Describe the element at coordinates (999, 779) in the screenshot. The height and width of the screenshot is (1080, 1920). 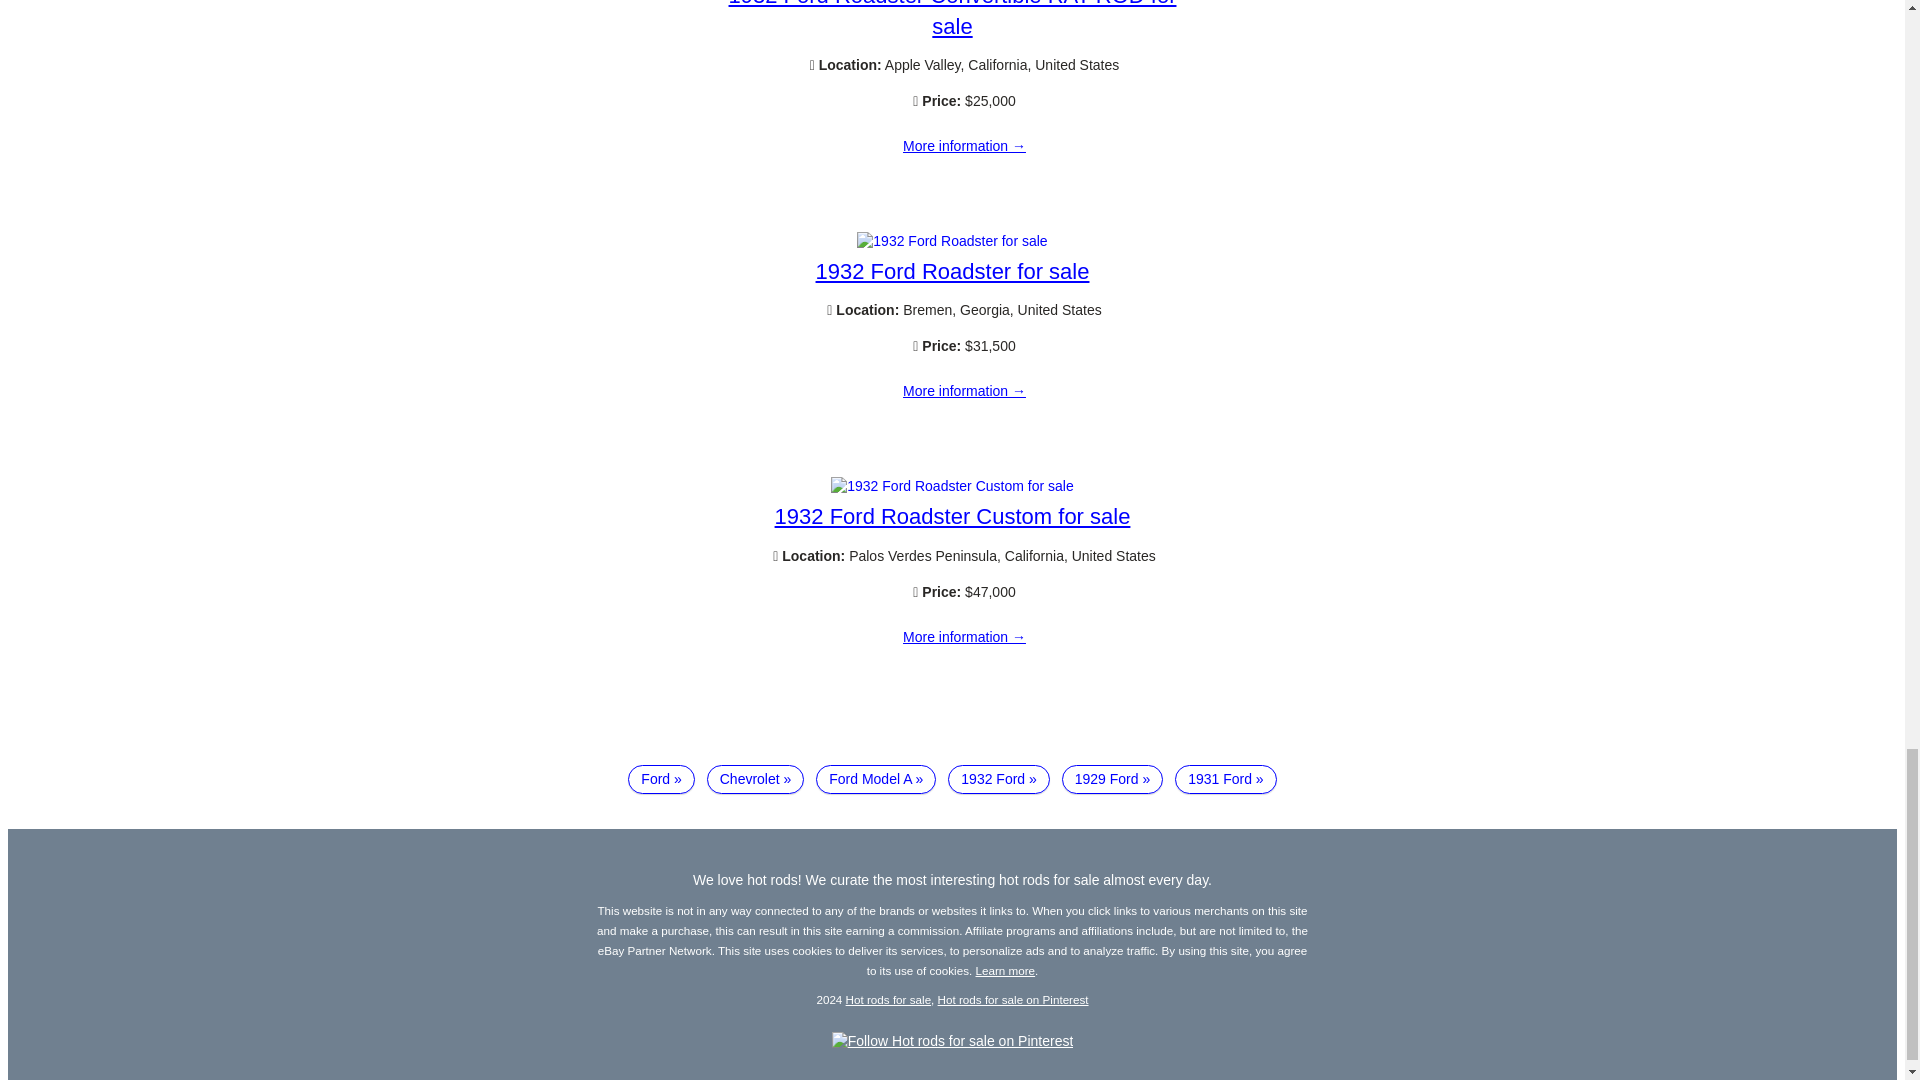
I see `1932 Ford` at that location.